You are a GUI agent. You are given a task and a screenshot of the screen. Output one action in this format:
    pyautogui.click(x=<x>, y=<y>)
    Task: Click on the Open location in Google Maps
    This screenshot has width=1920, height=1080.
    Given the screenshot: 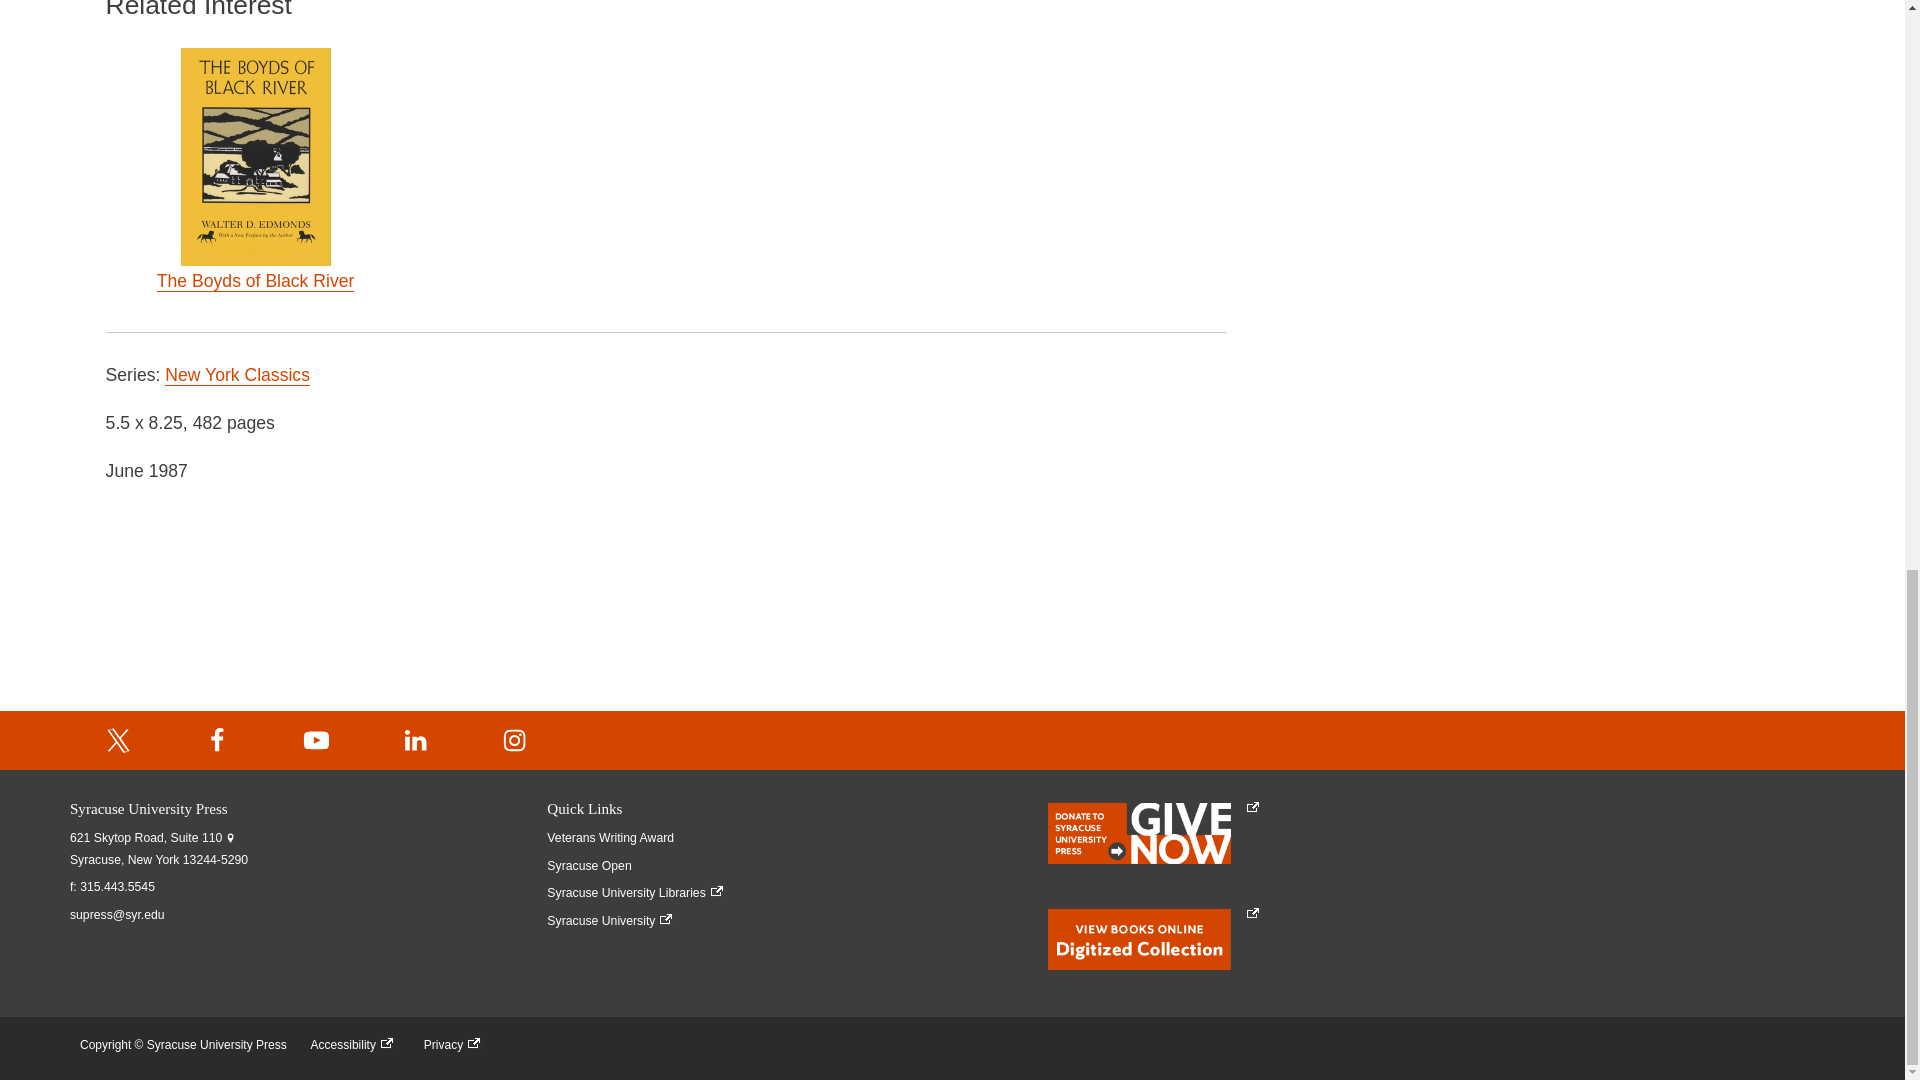 What is the action you would take?
    pyautogui.click(x=158, y=849)
    